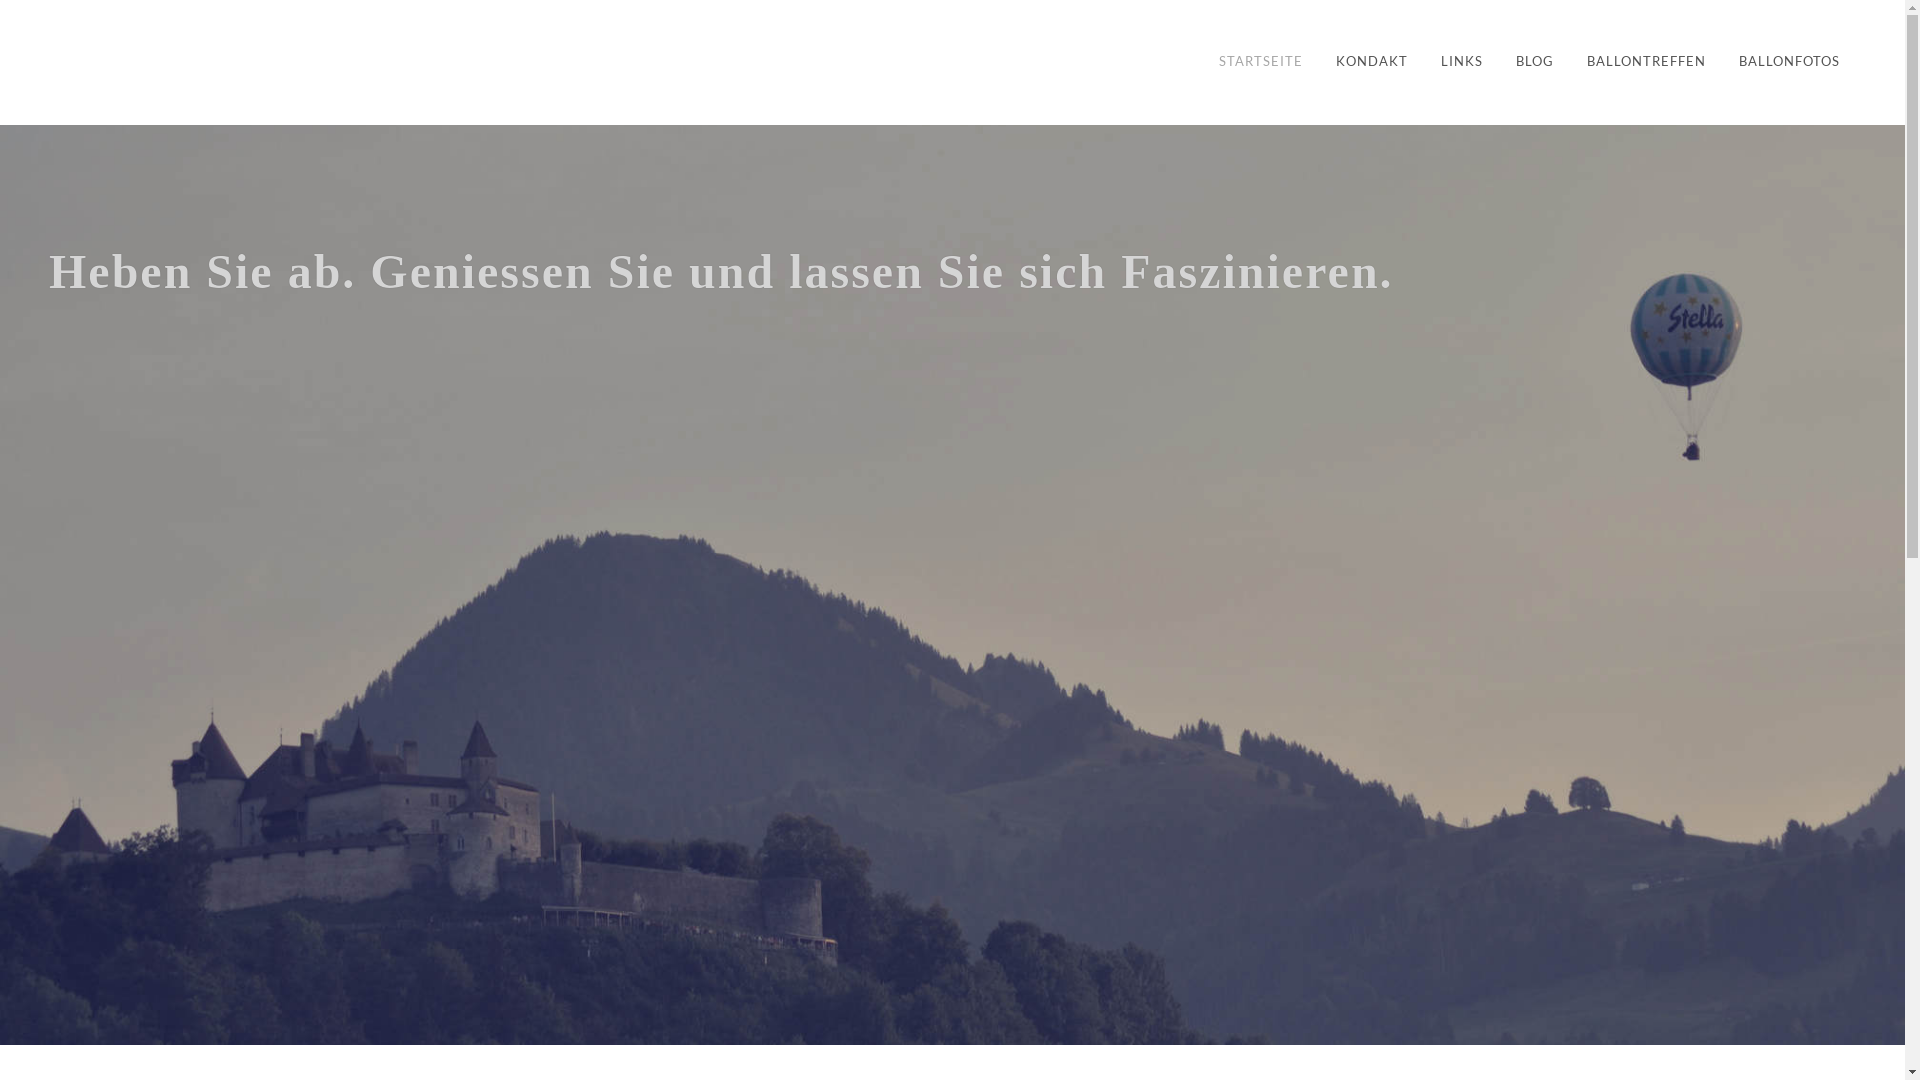 The image size is (1920, 1080). I want to click on LINKS, so click(1462, 62).